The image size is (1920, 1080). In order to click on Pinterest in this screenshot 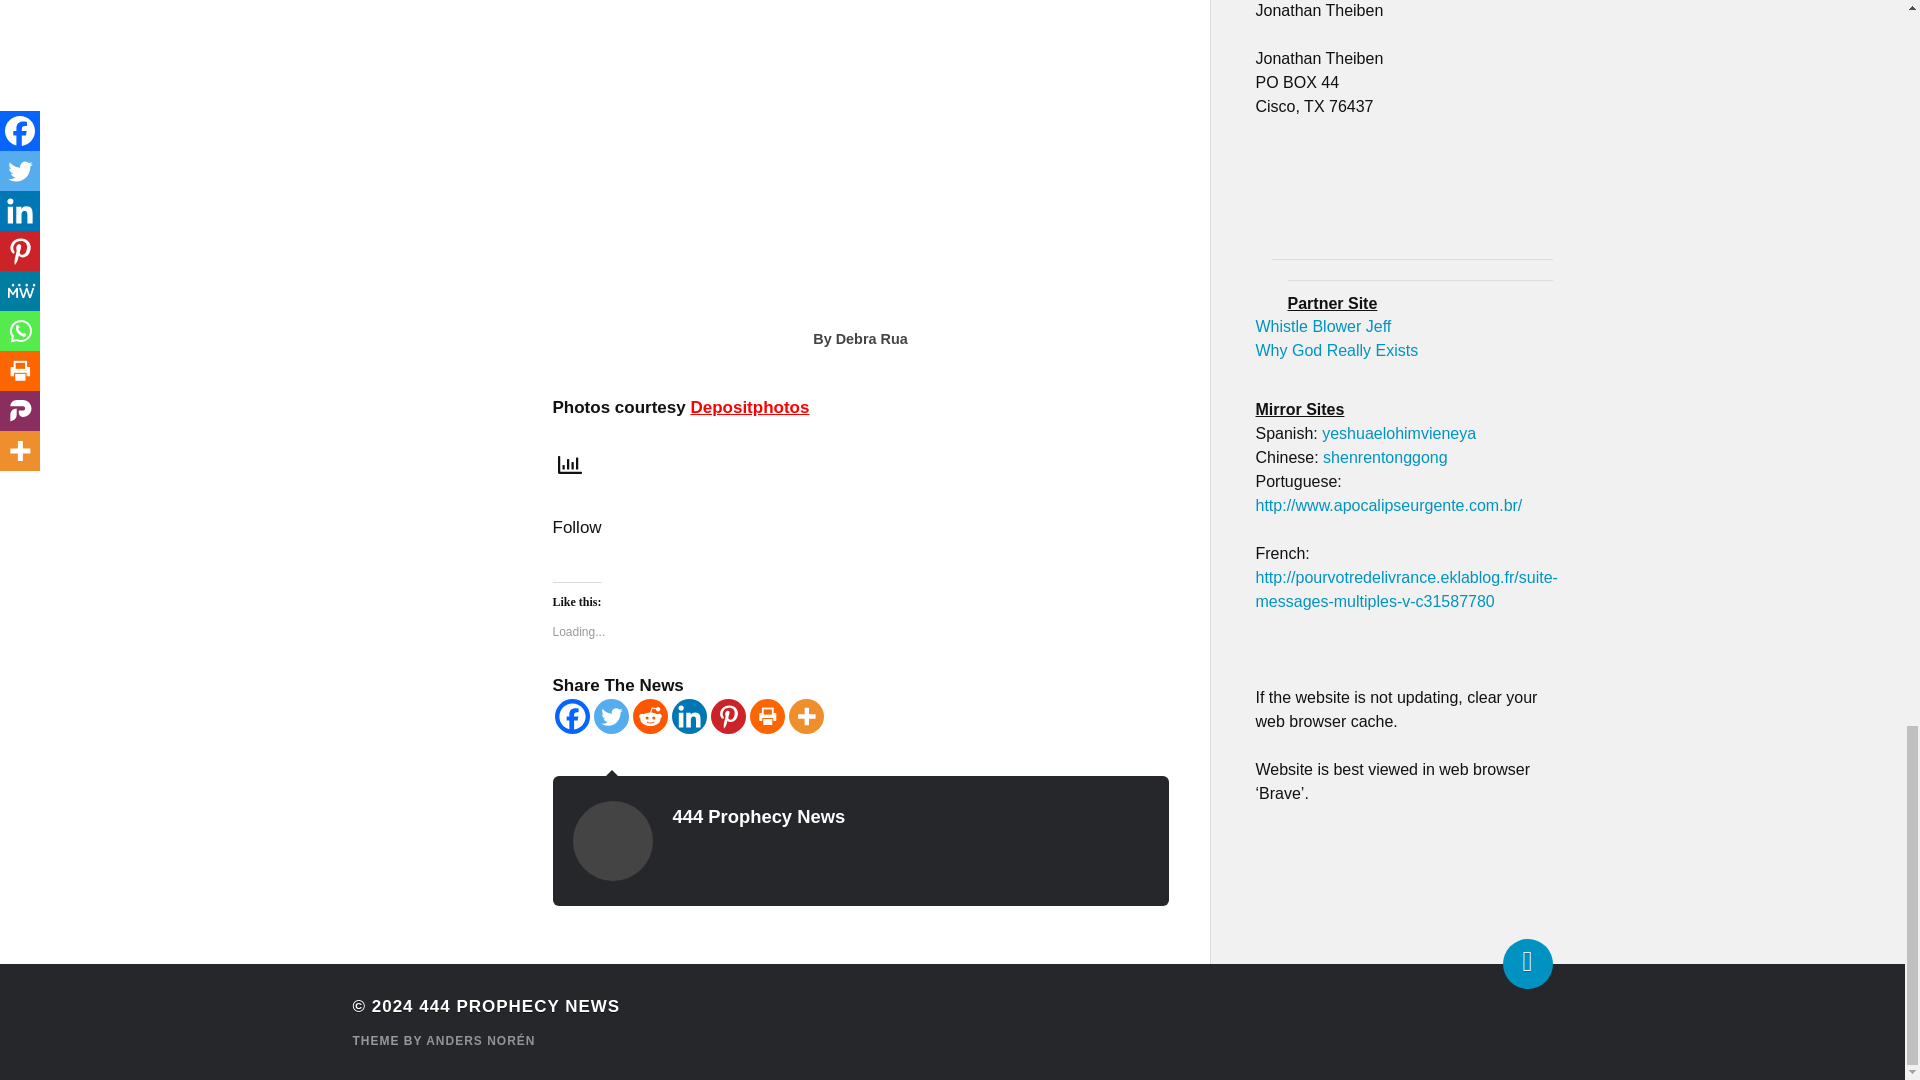, I will do `click(727, 716)`.